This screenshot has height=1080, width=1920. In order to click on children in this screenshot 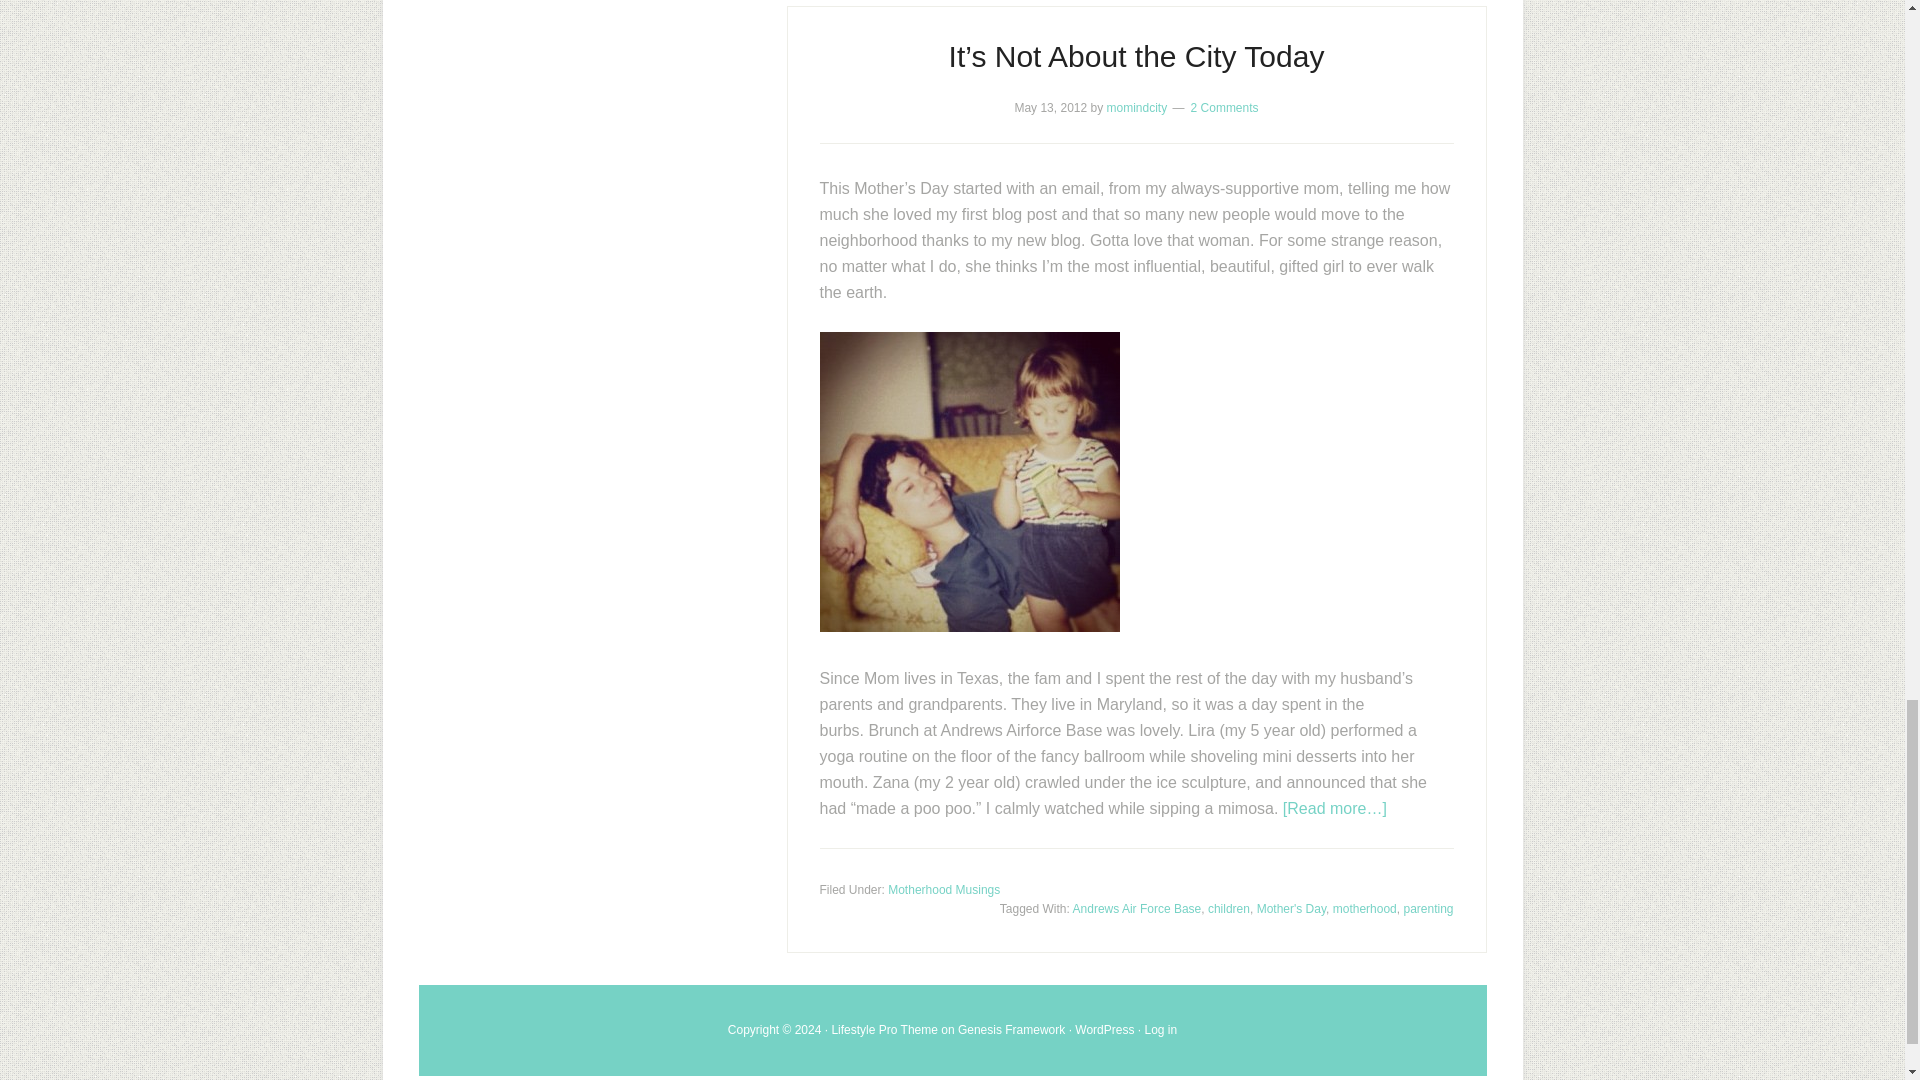, I will do `click(1228, 908)`.